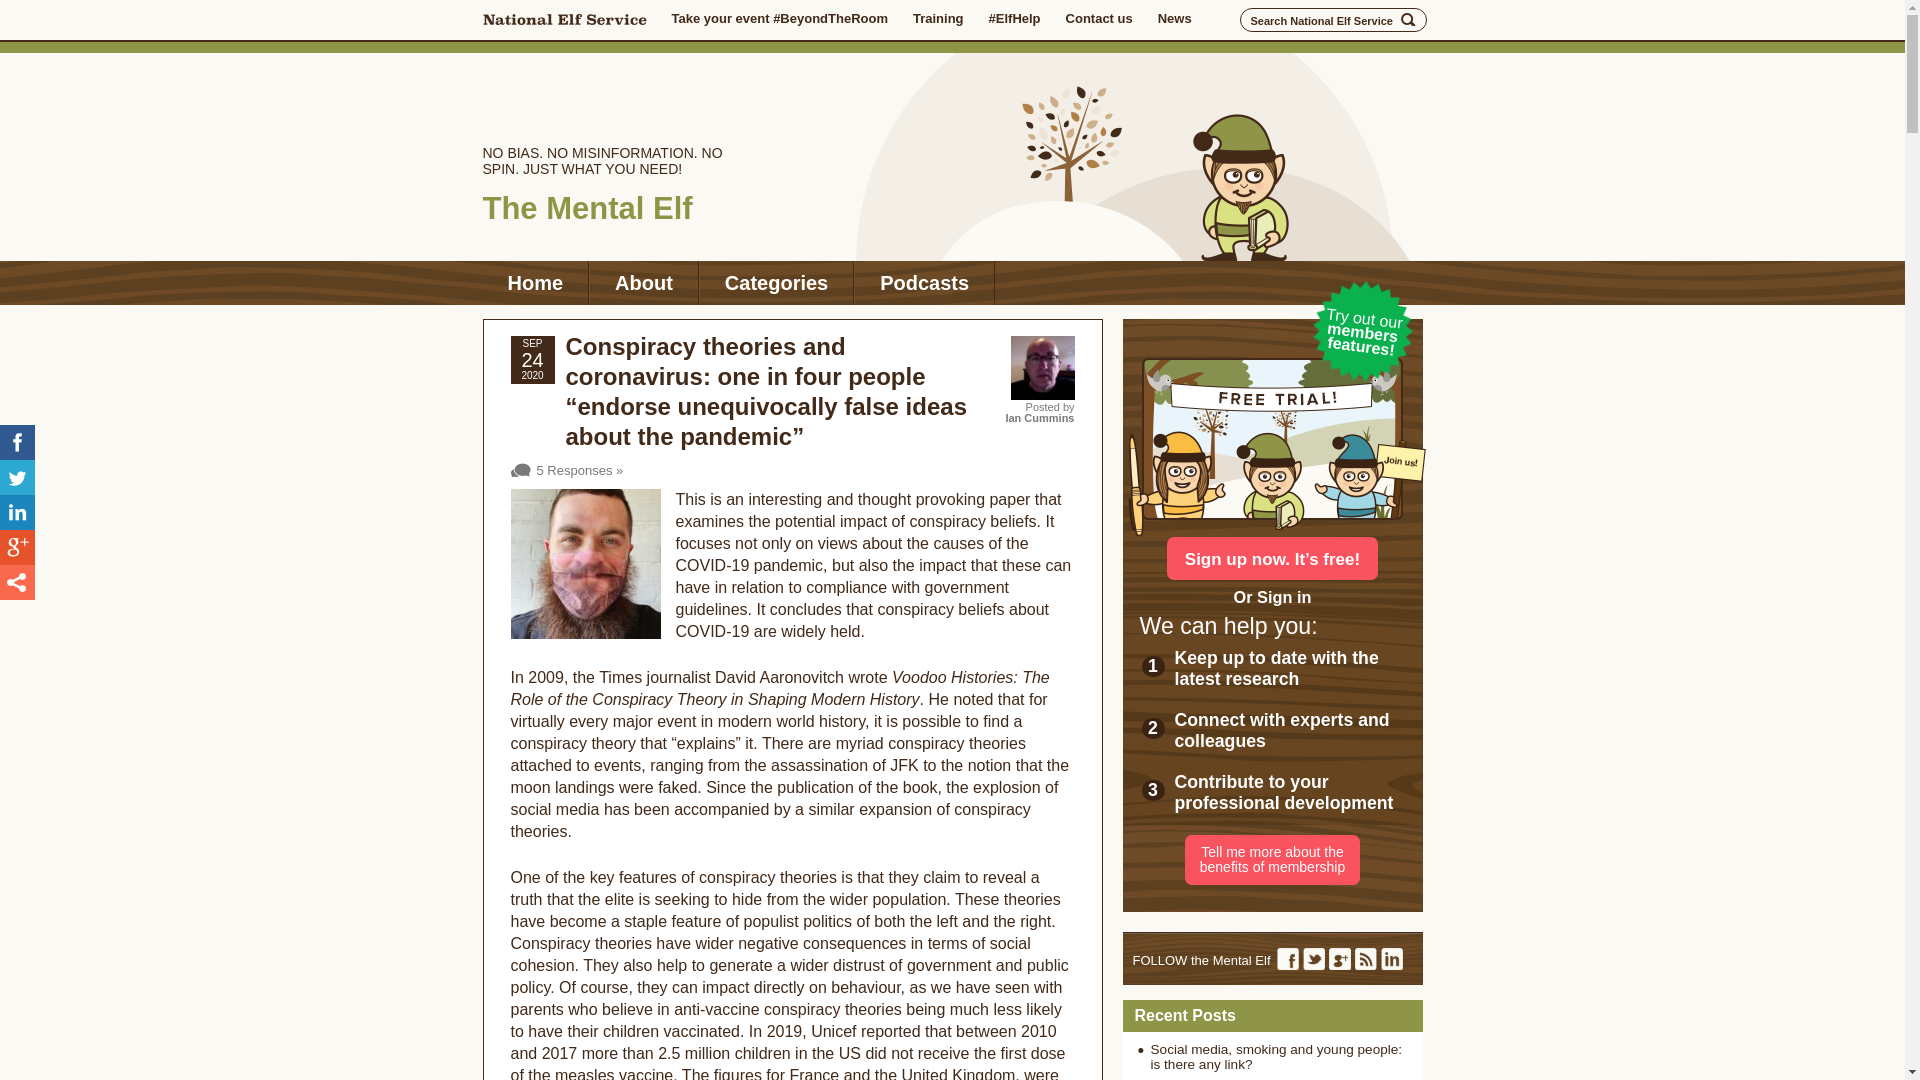 Image resolution: width=1920 pixels, height=1080 pixels. Describe the element at coordinates (1038, 418) in the screenshot. I see `Posts by Ian Cummins` at that location.